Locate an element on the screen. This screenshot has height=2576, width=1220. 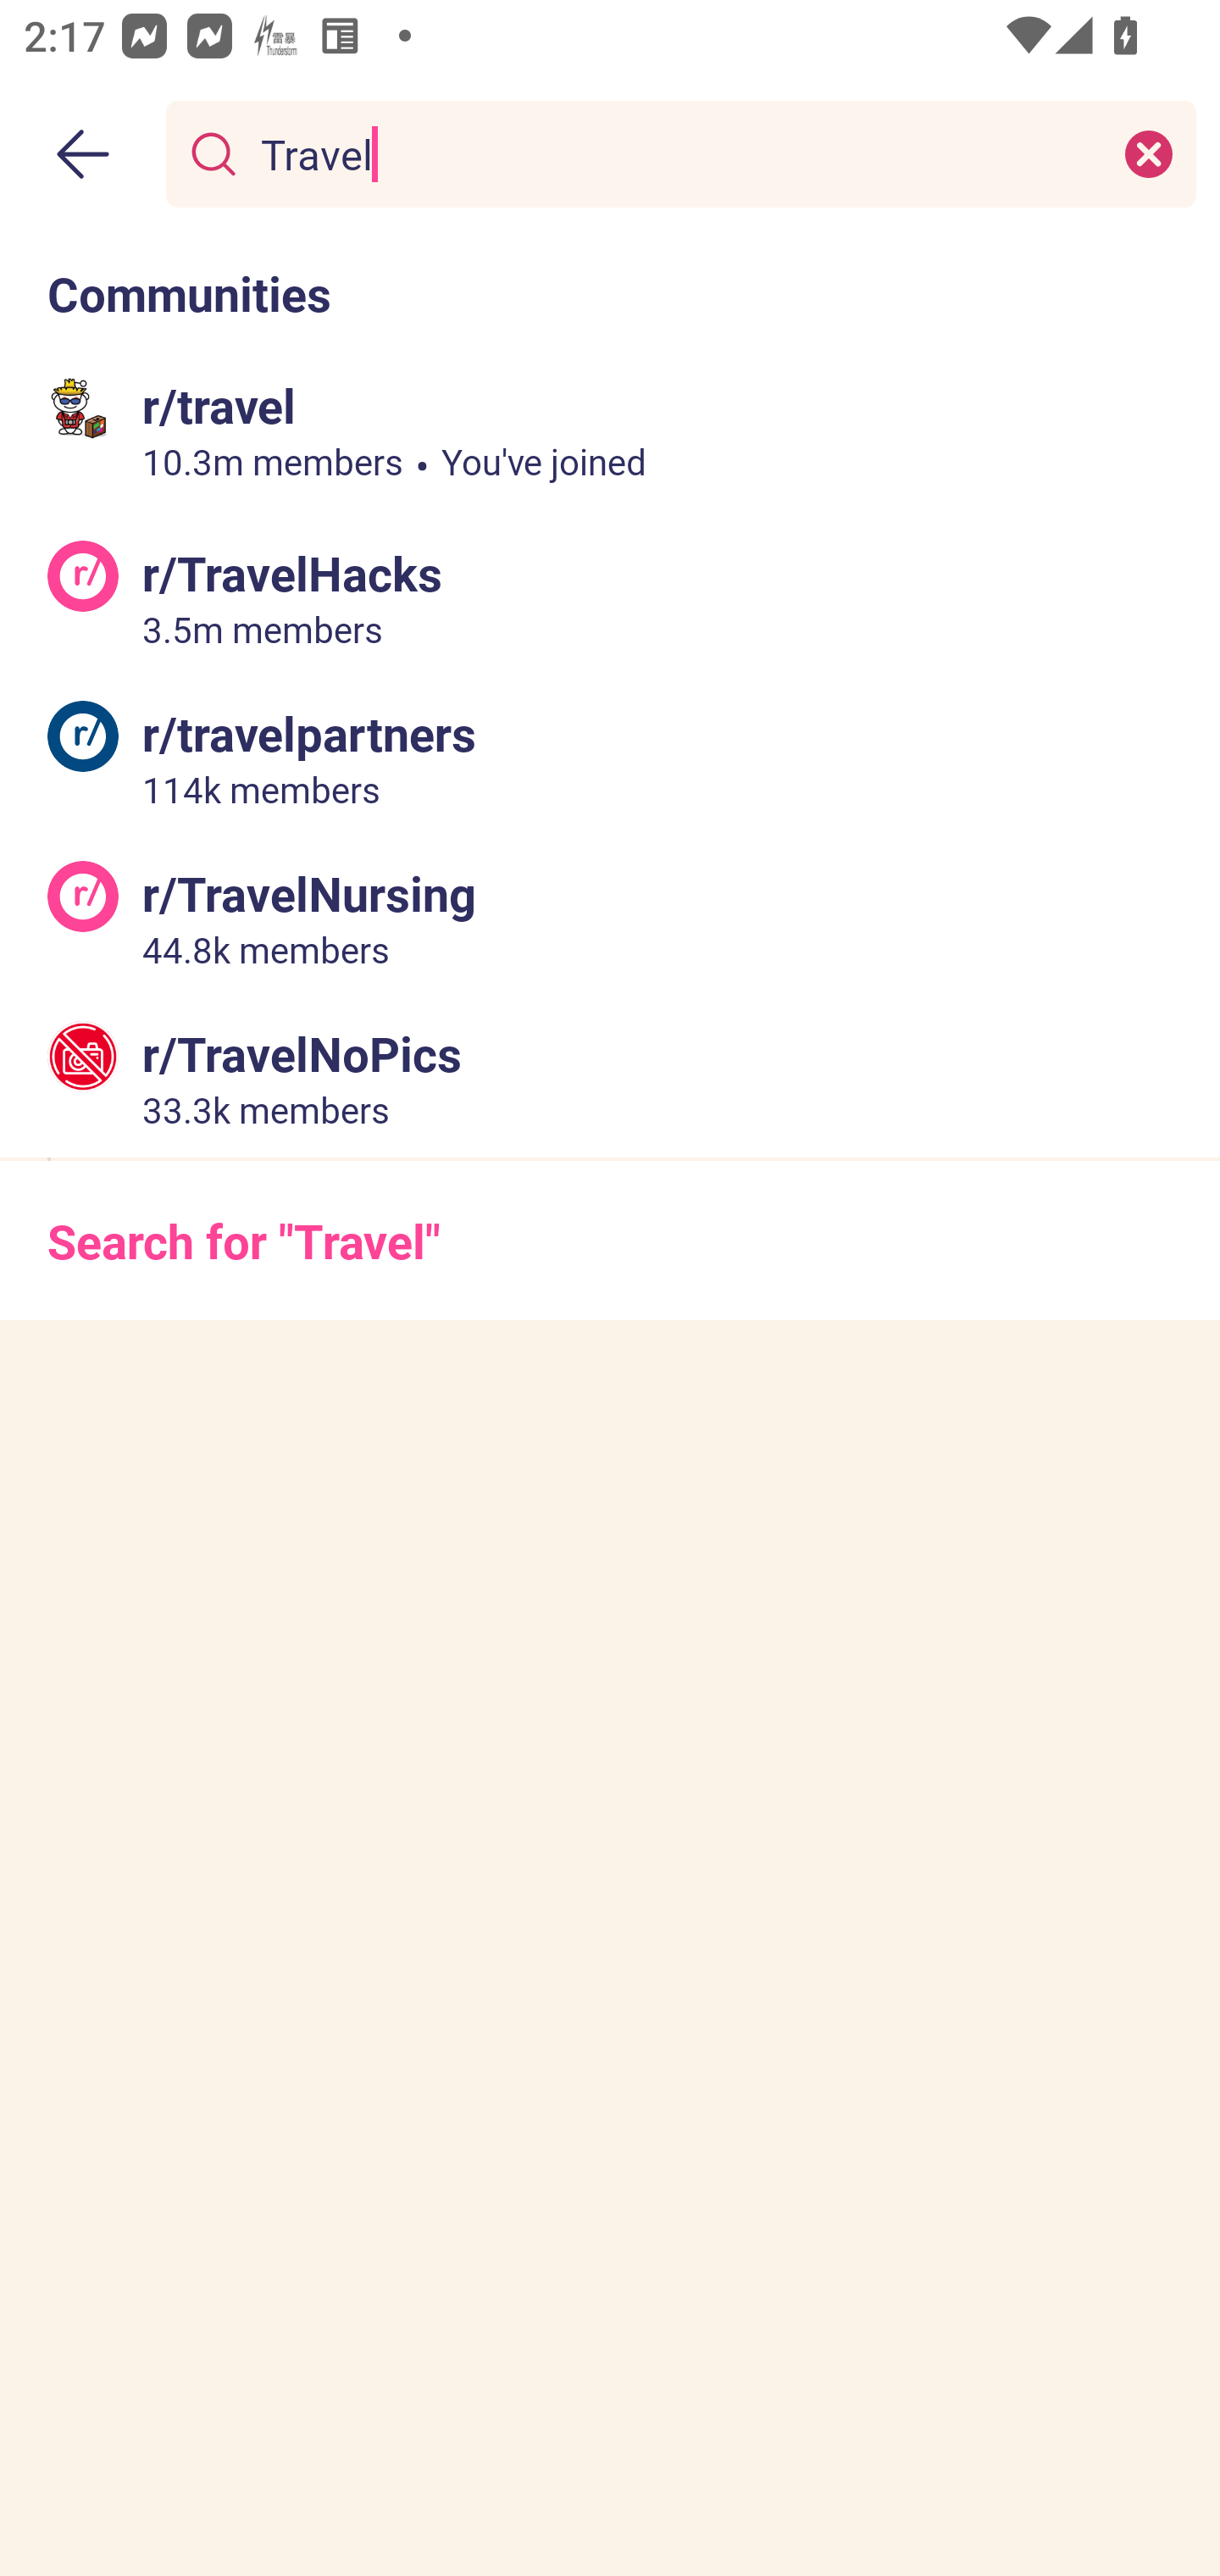
r/travelpartners 114k members 114 thousand members is located at coordinates (610, 758).